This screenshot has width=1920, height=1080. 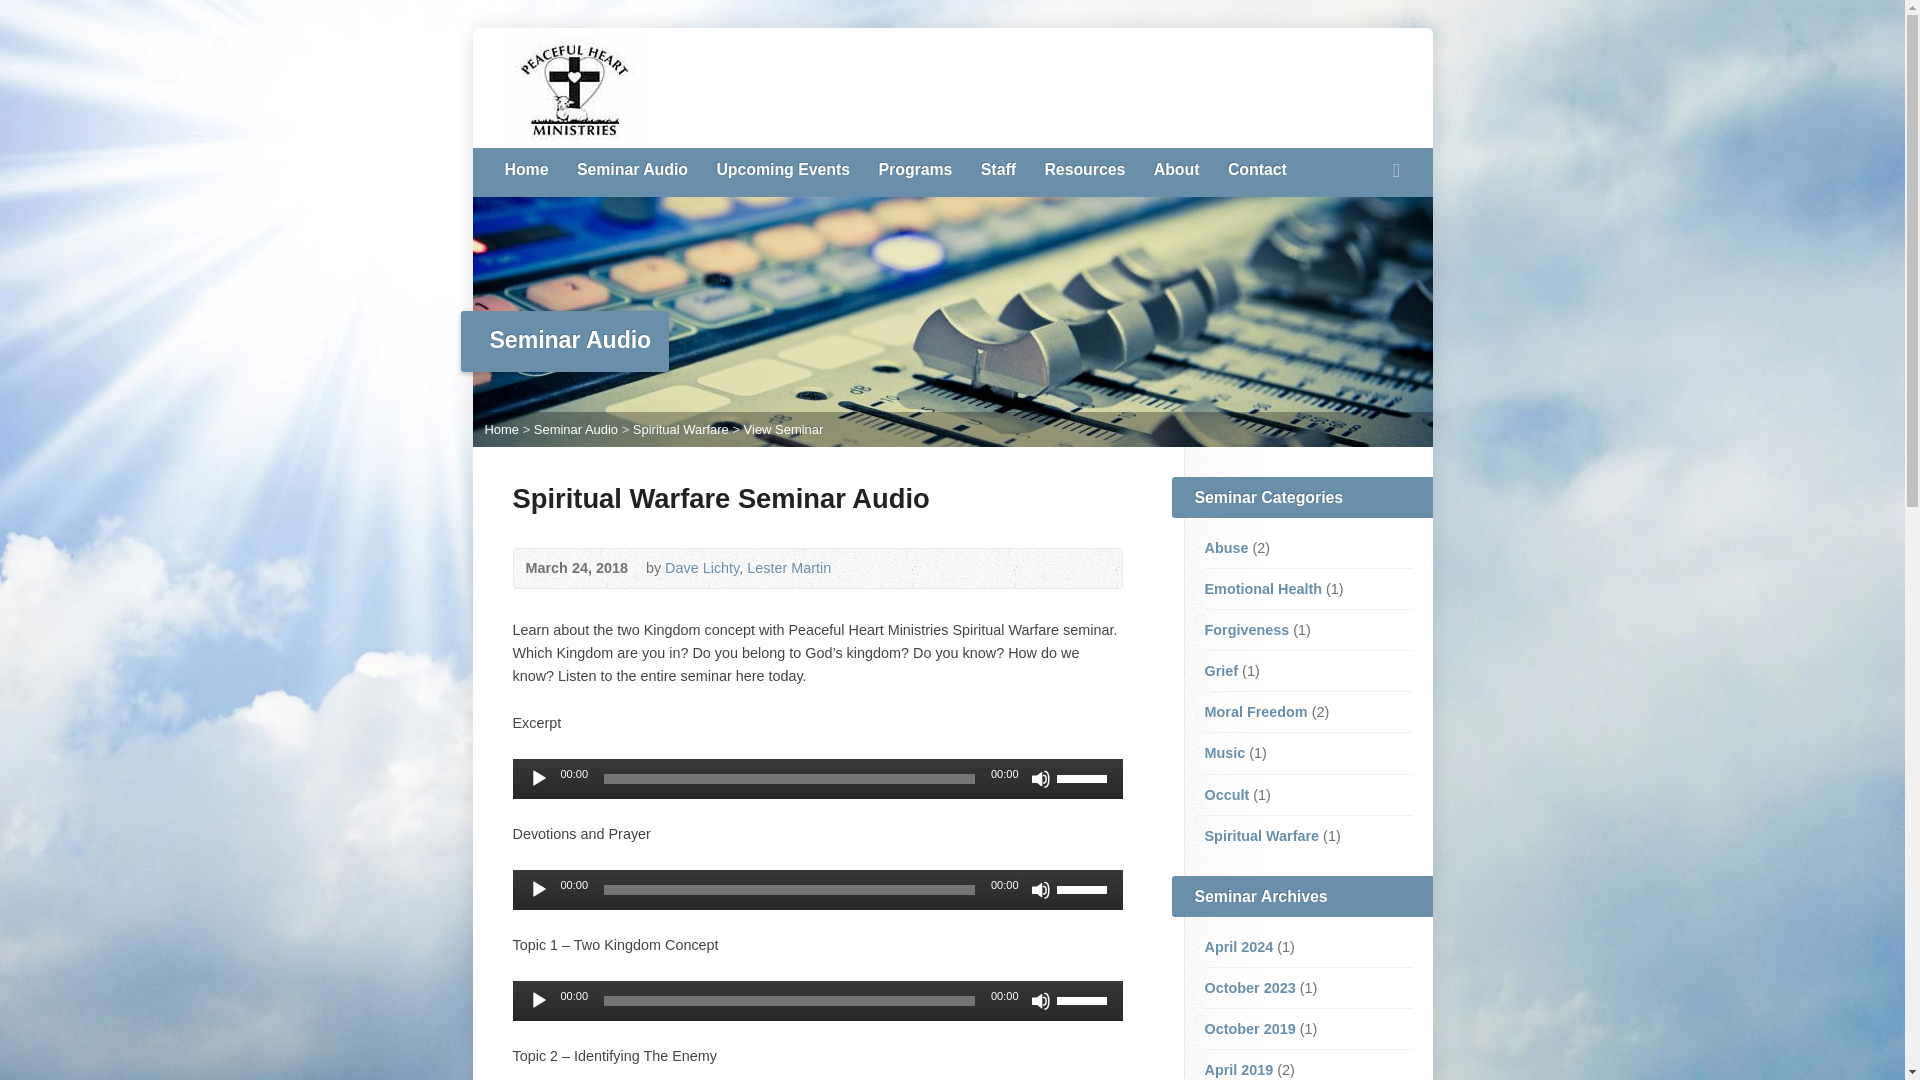 What do you see at coordinates (1040, 1000) in the screenshot?
I see `Mute` at bounding box center [1040, 1000].